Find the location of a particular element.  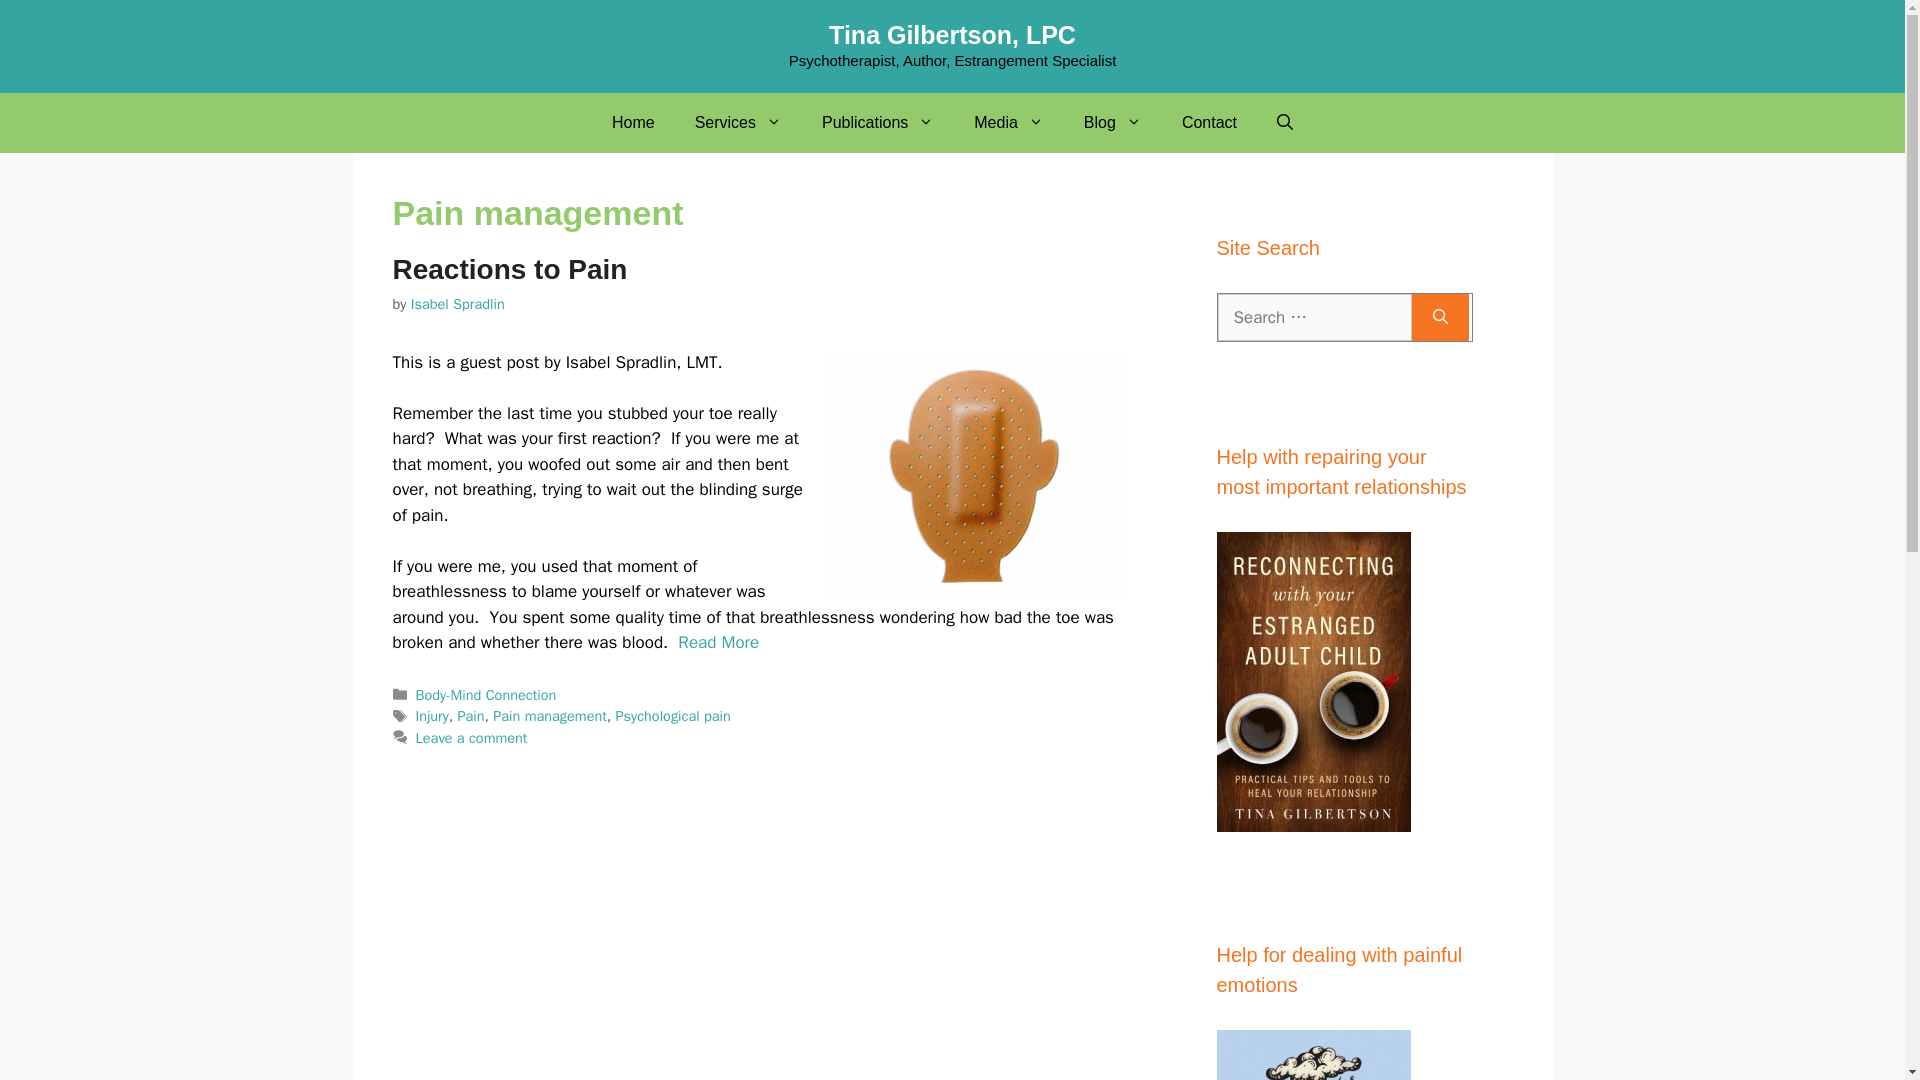

Pain is located at coordinates (470, 716).